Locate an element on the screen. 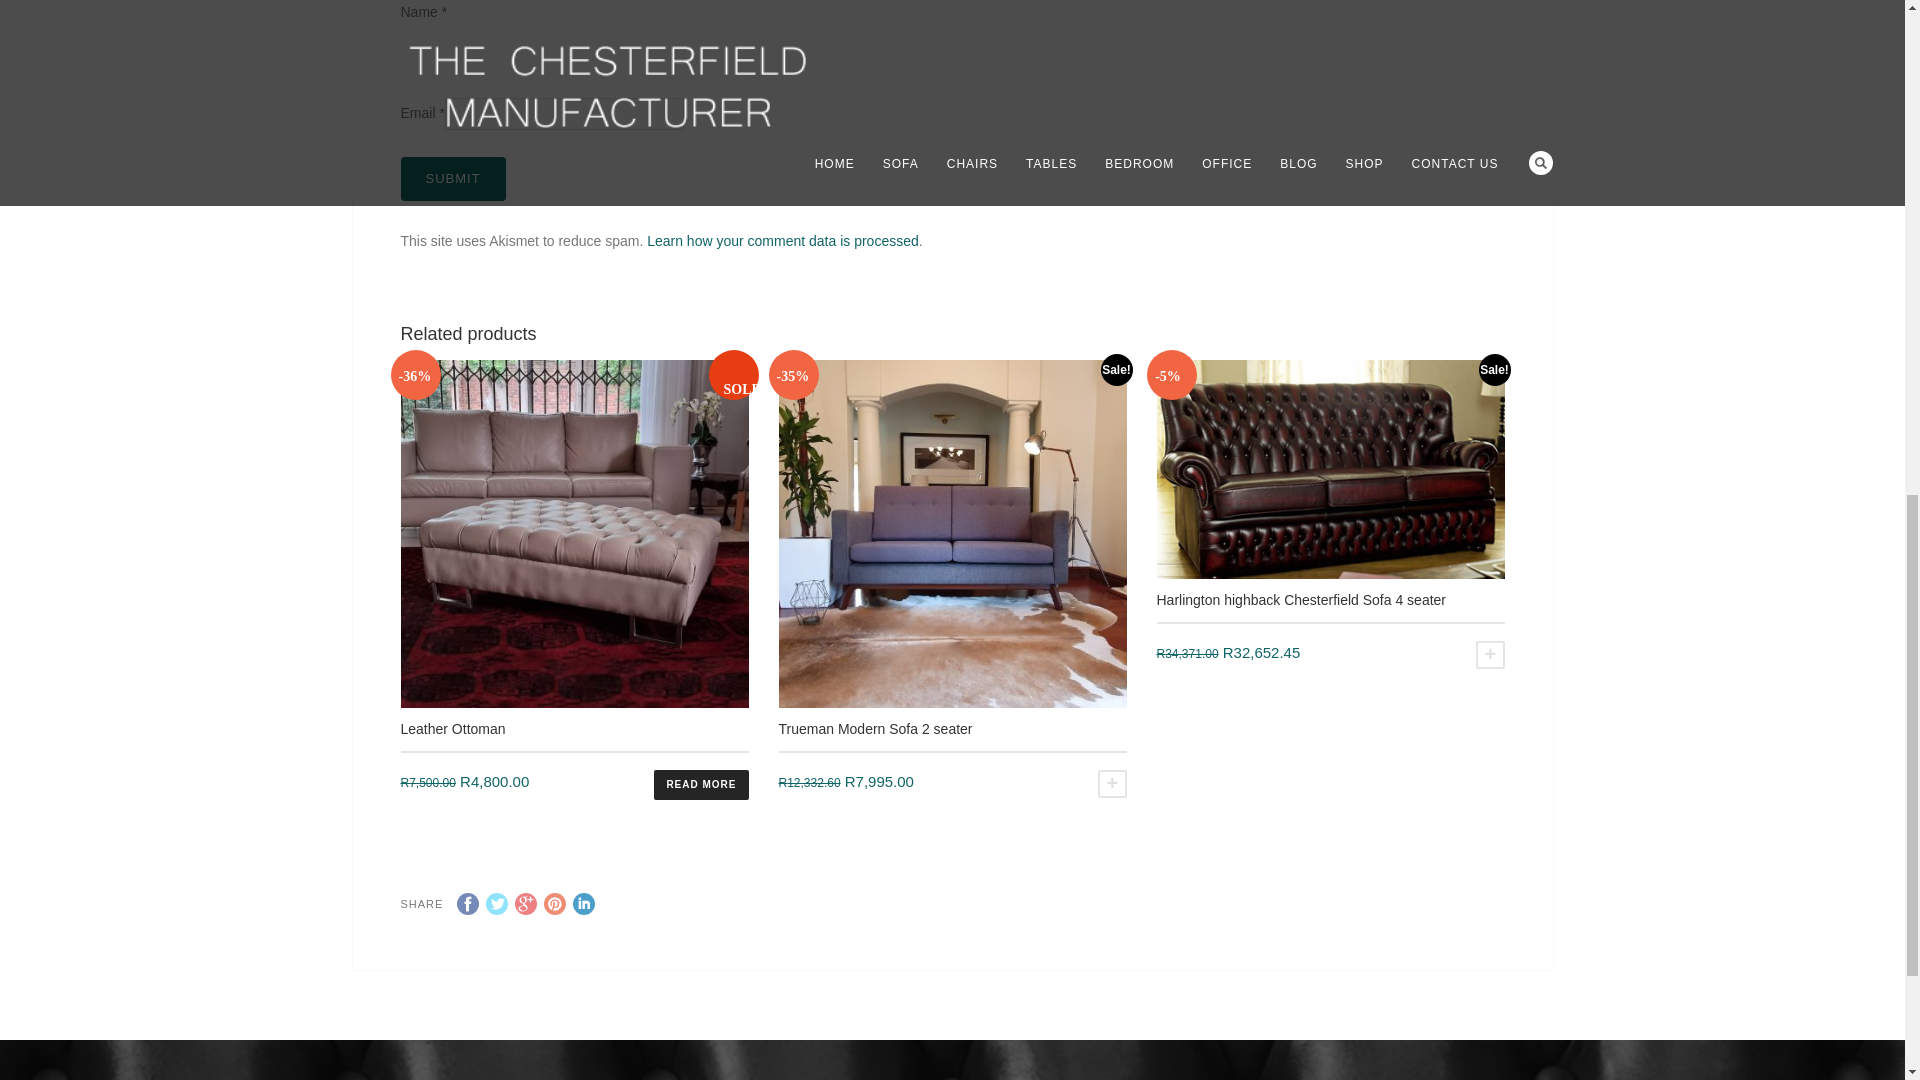 Image resolution: width=1920 pixels, height=1080 pixels. Twitter is located at coordinates (496, 904).